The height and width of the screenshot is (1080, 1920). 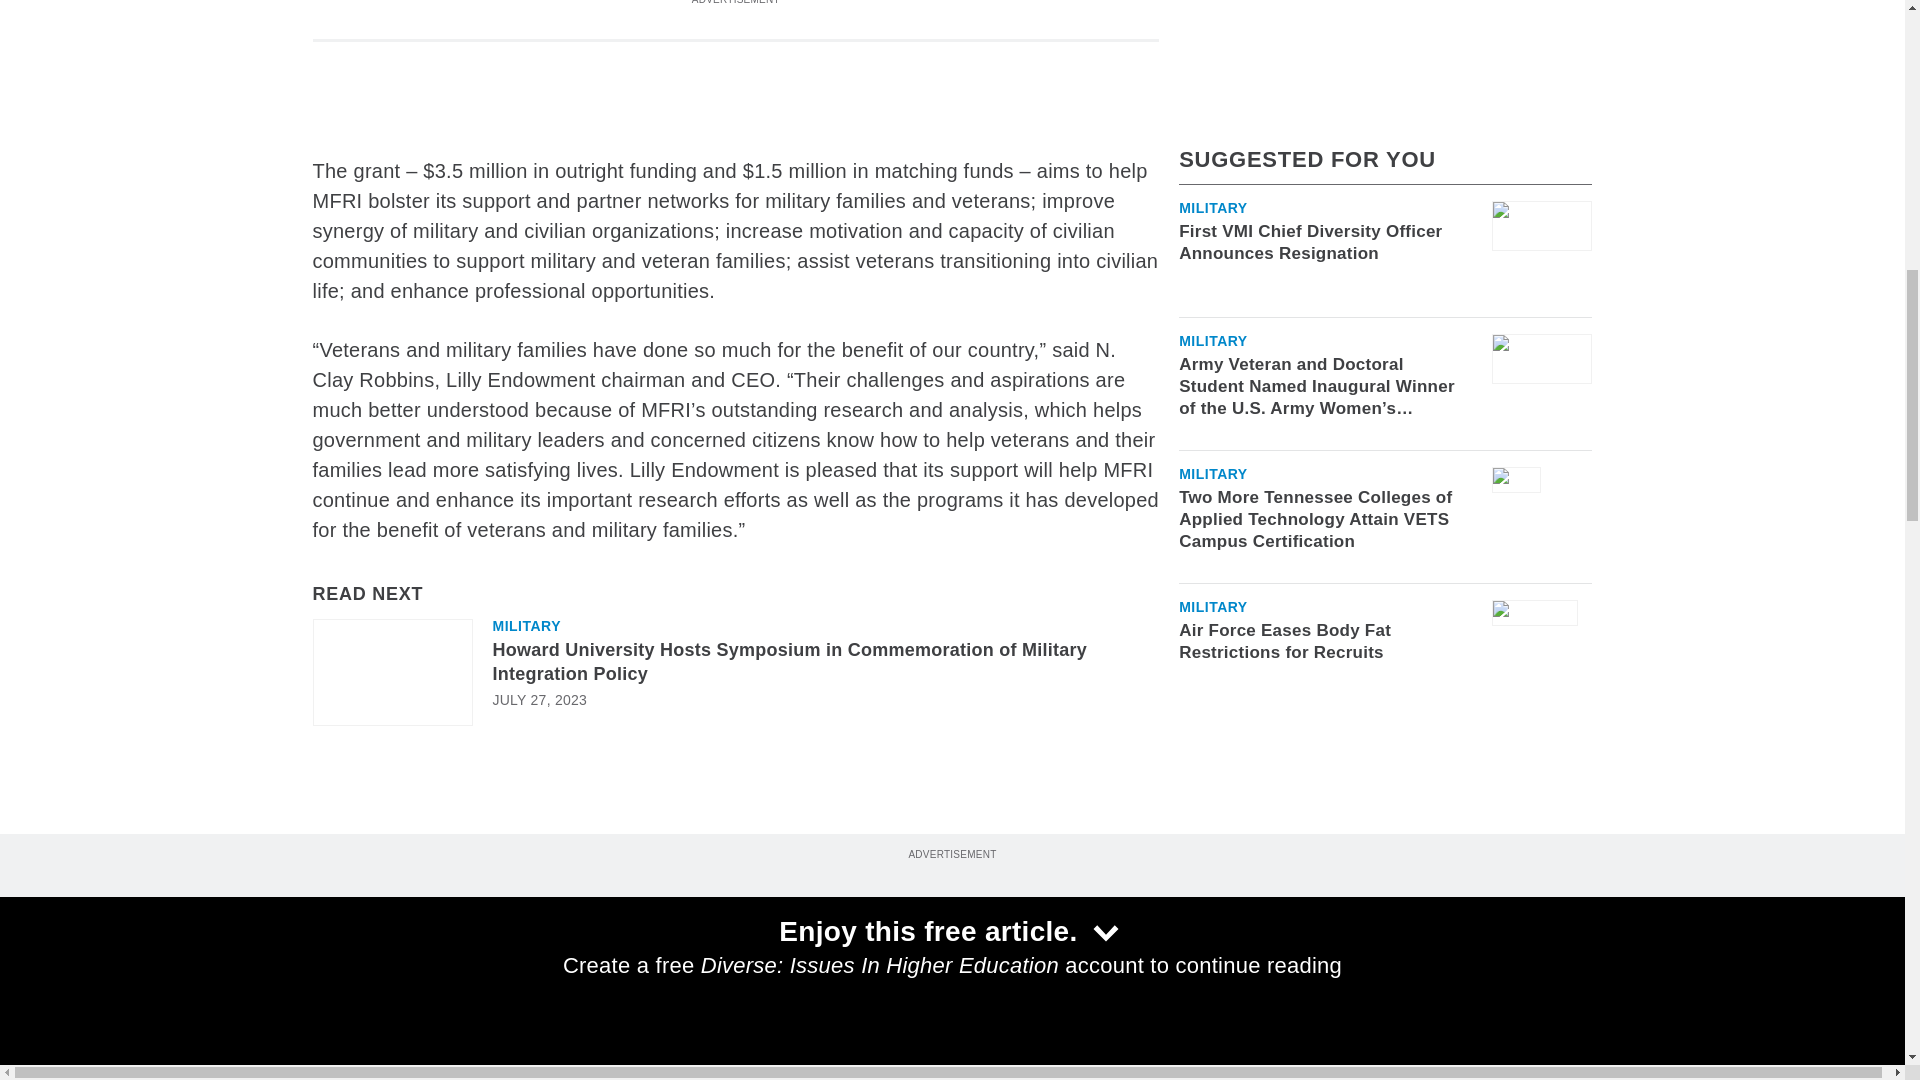 What do you see at coordinates (1213, 121) in the screenshot?
I see `Military` at bounding box center [1213, 121].